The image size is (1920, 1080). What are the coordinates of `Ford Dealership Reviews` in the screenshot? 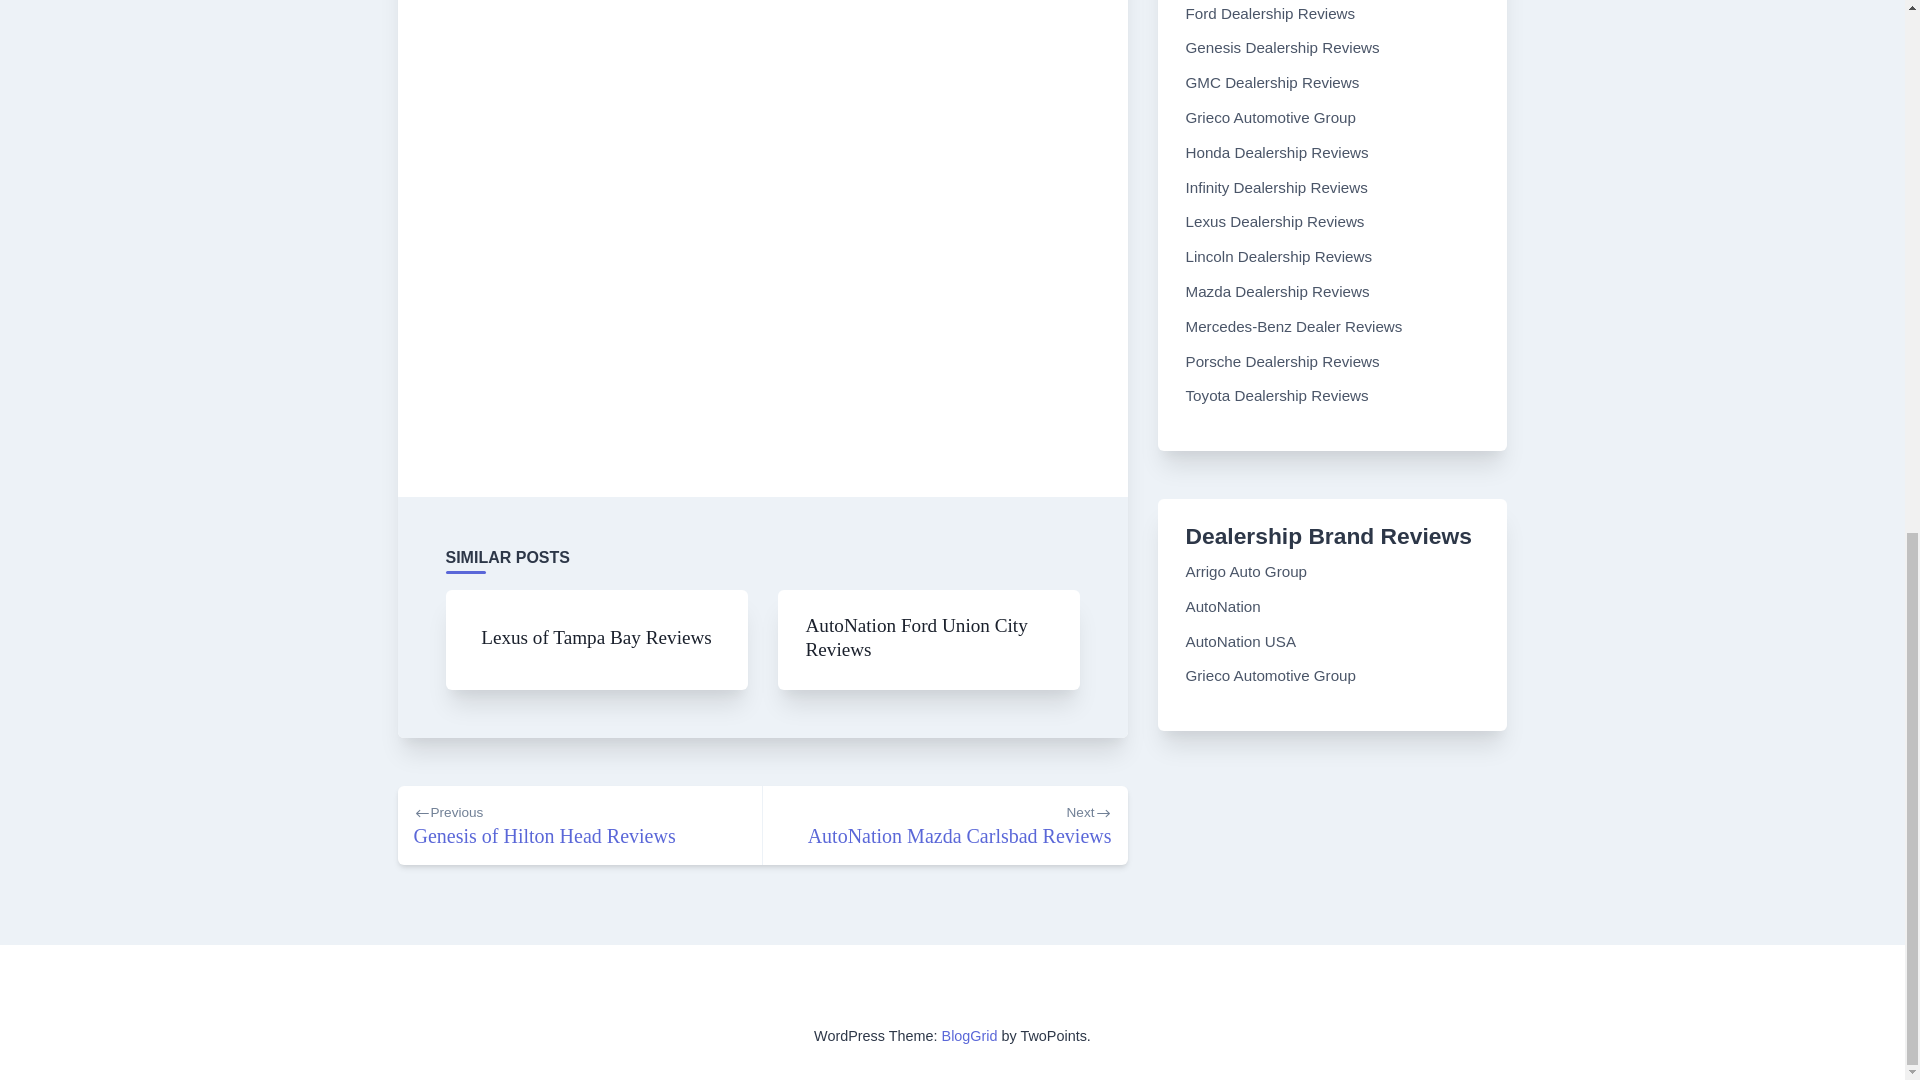 It's located at (1270, 13).